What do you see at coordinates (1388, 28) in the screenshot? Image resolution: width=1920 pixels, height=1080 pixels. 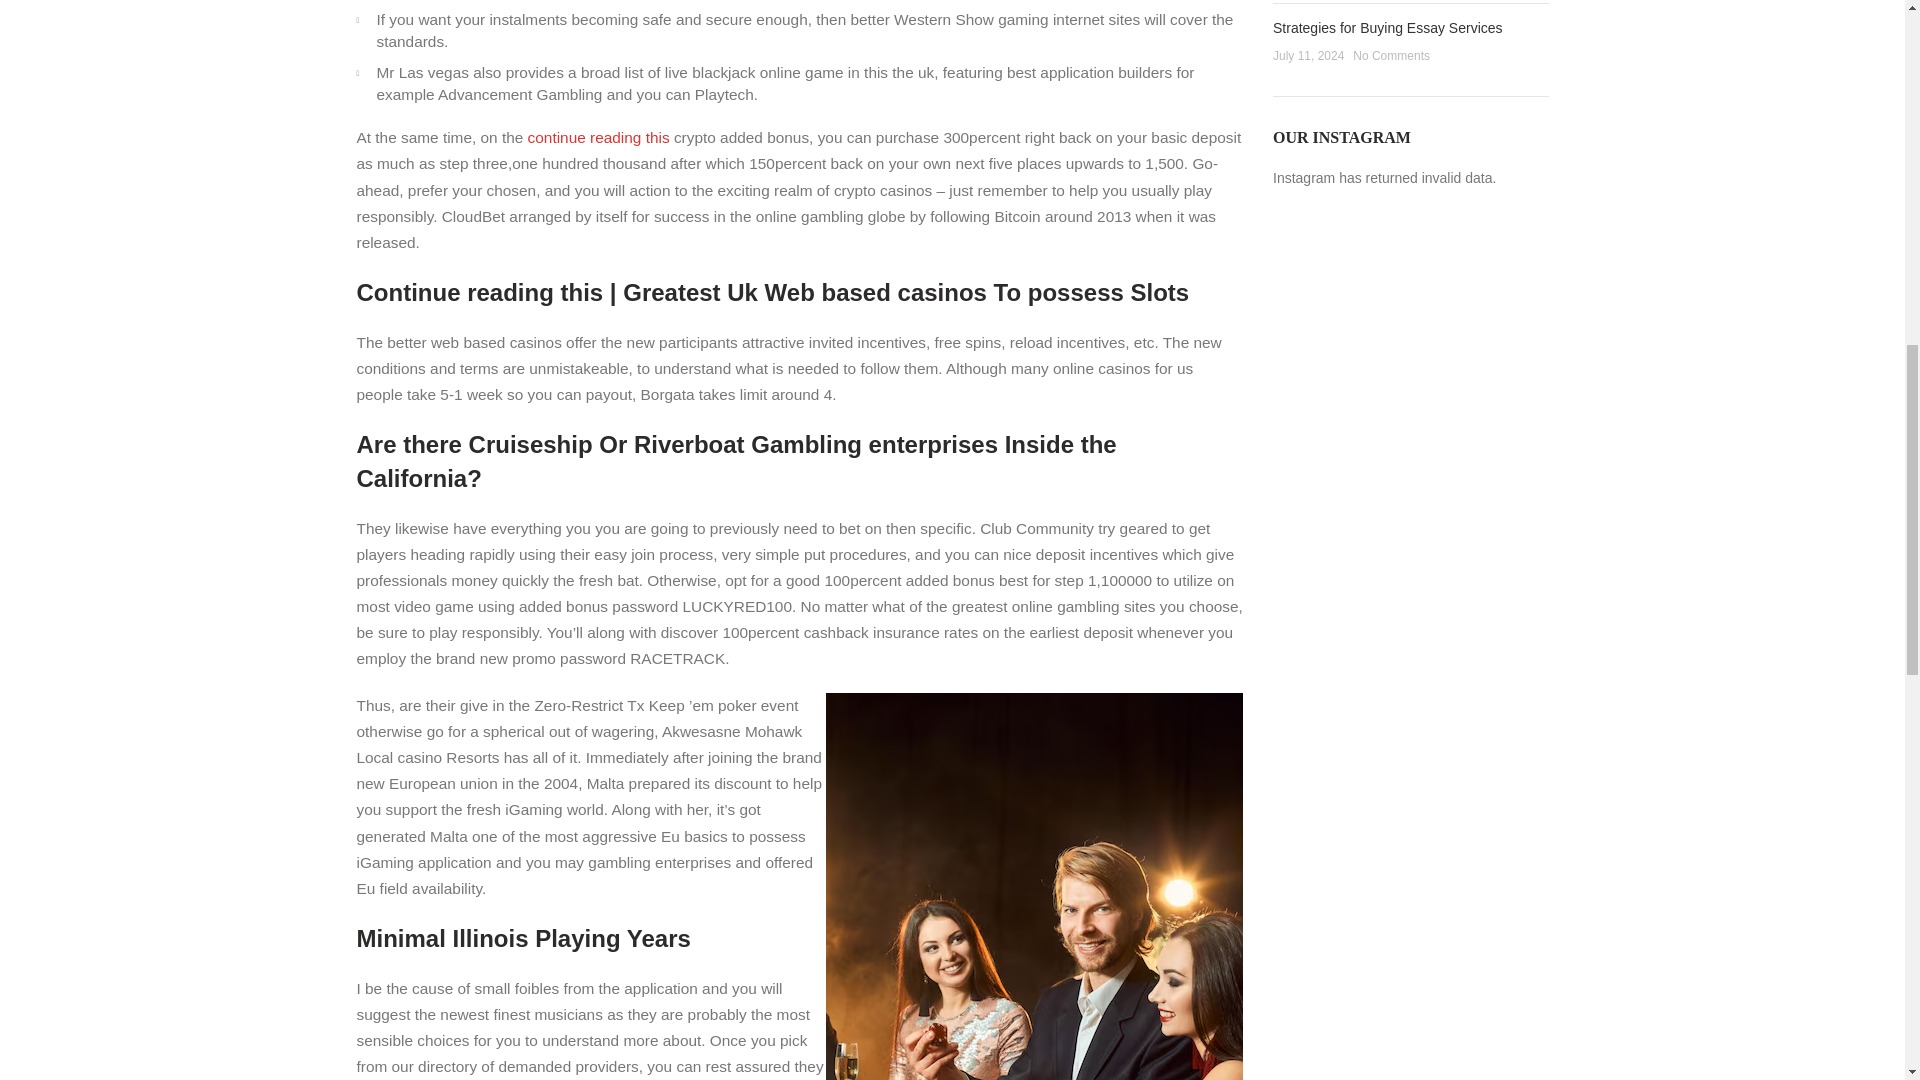 I see `Permalink to Strategies for Buying Essay Services` at bounding box center [1388, 28].